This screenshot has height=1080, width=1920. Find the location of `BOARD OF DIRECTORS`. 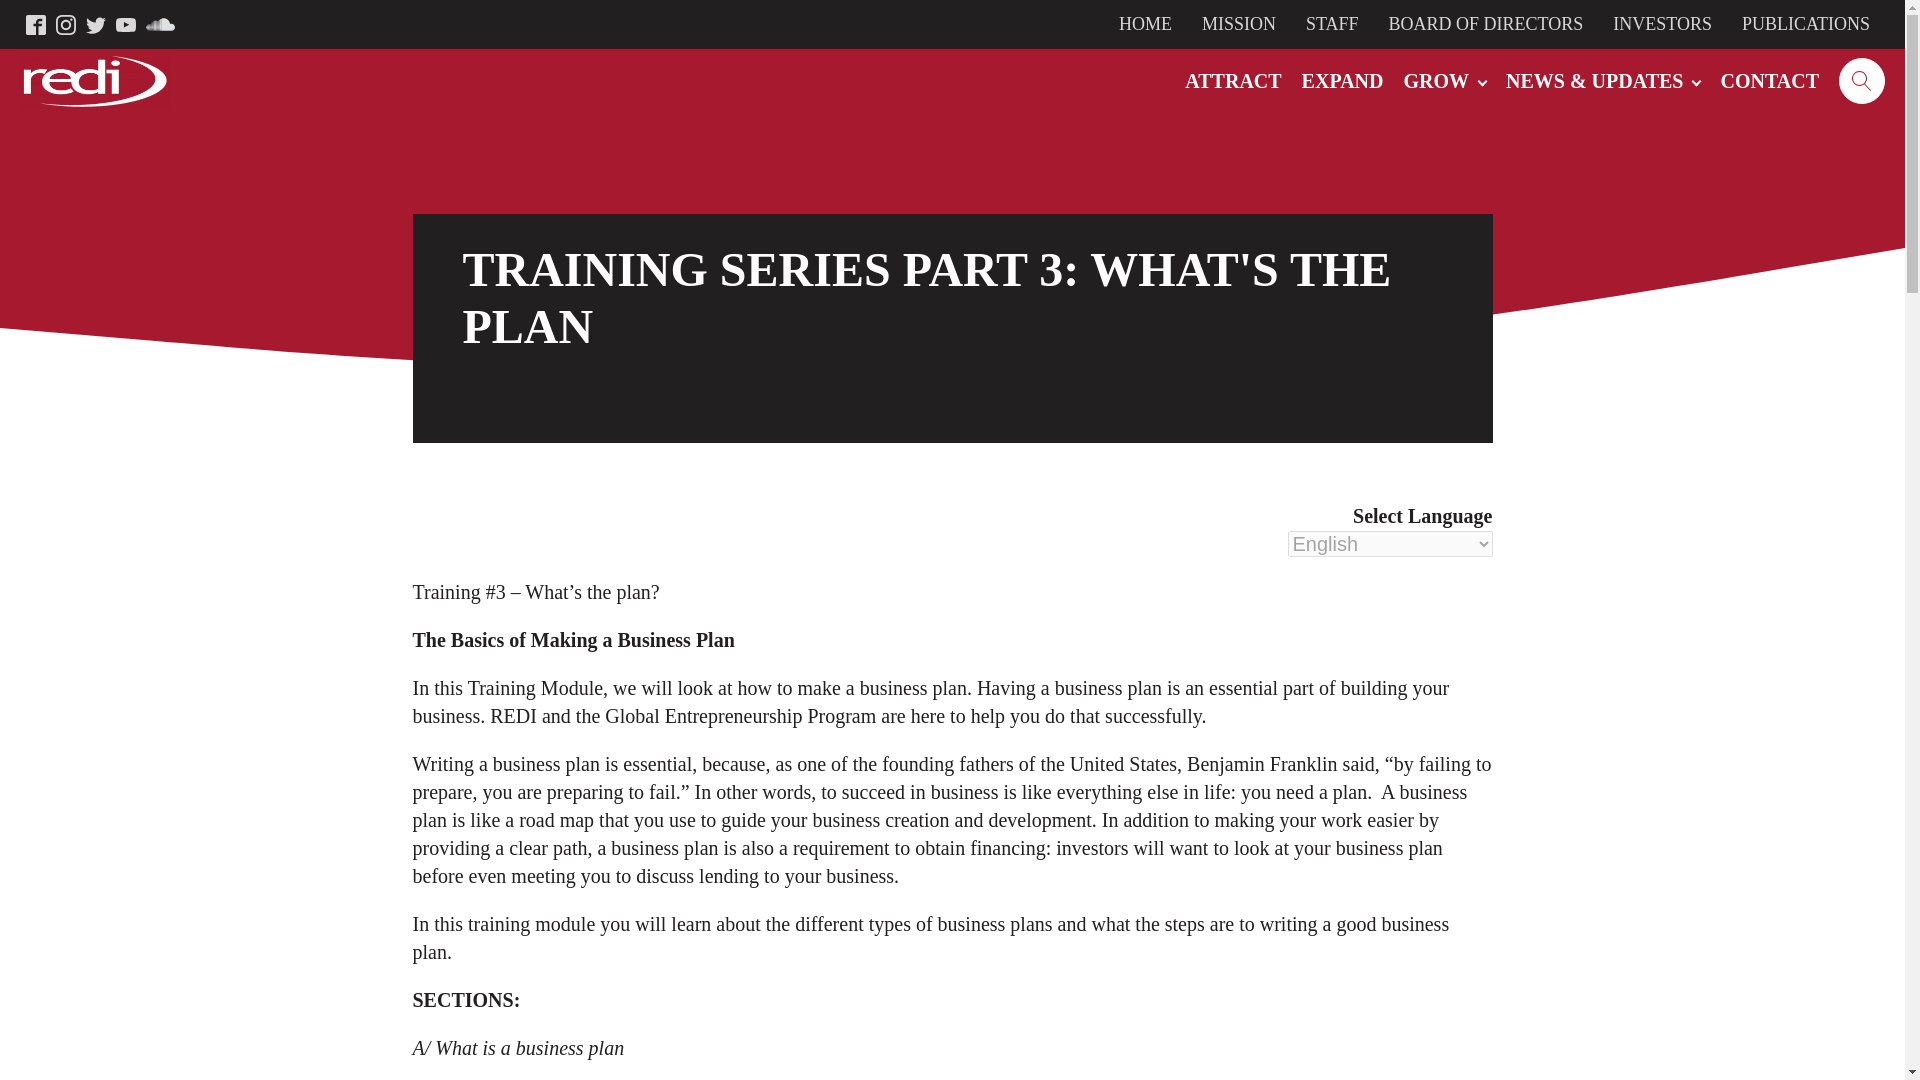

BOARD OF DIRECTORS is located at coordinates (1486, 24).